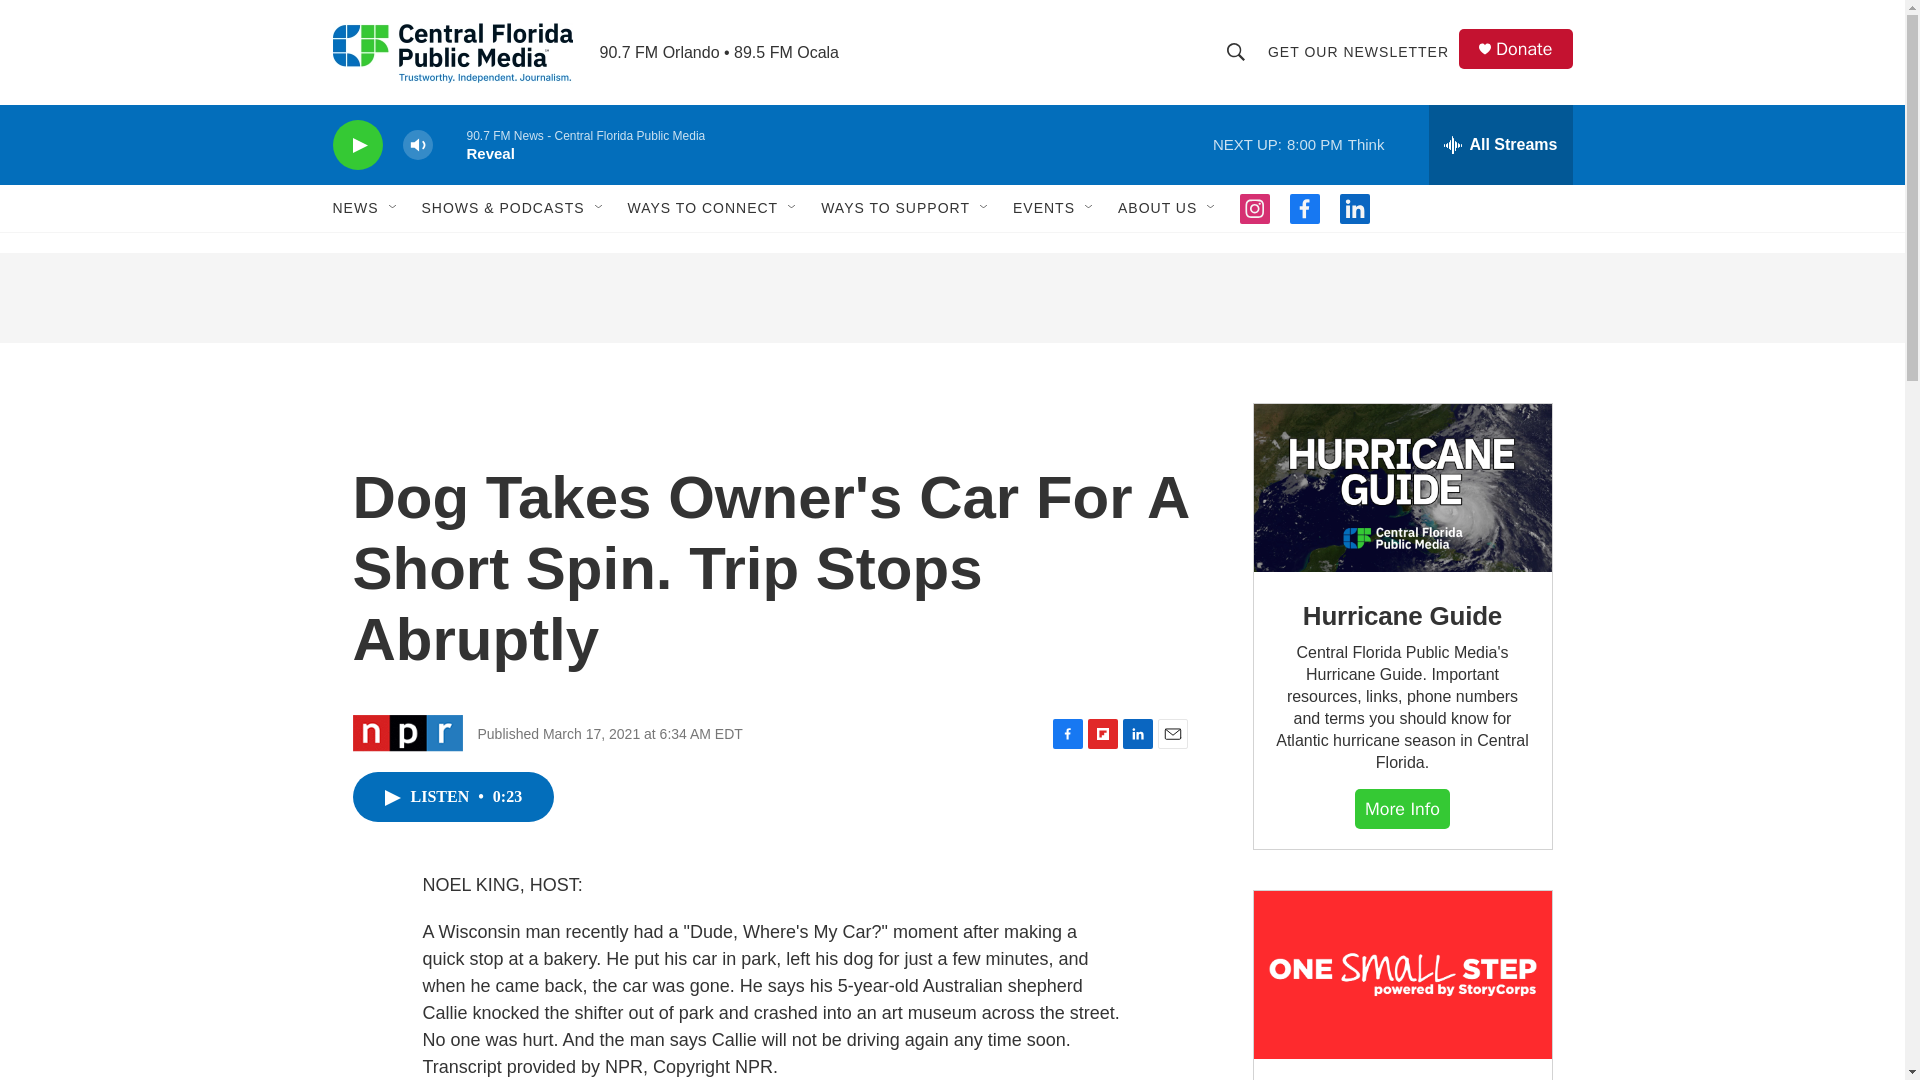 The width and height of the screenshot is (1920, 1080). Describe the element at coordinates (951, 298) in the screenshot. I see `3rd party ad content` at that location.